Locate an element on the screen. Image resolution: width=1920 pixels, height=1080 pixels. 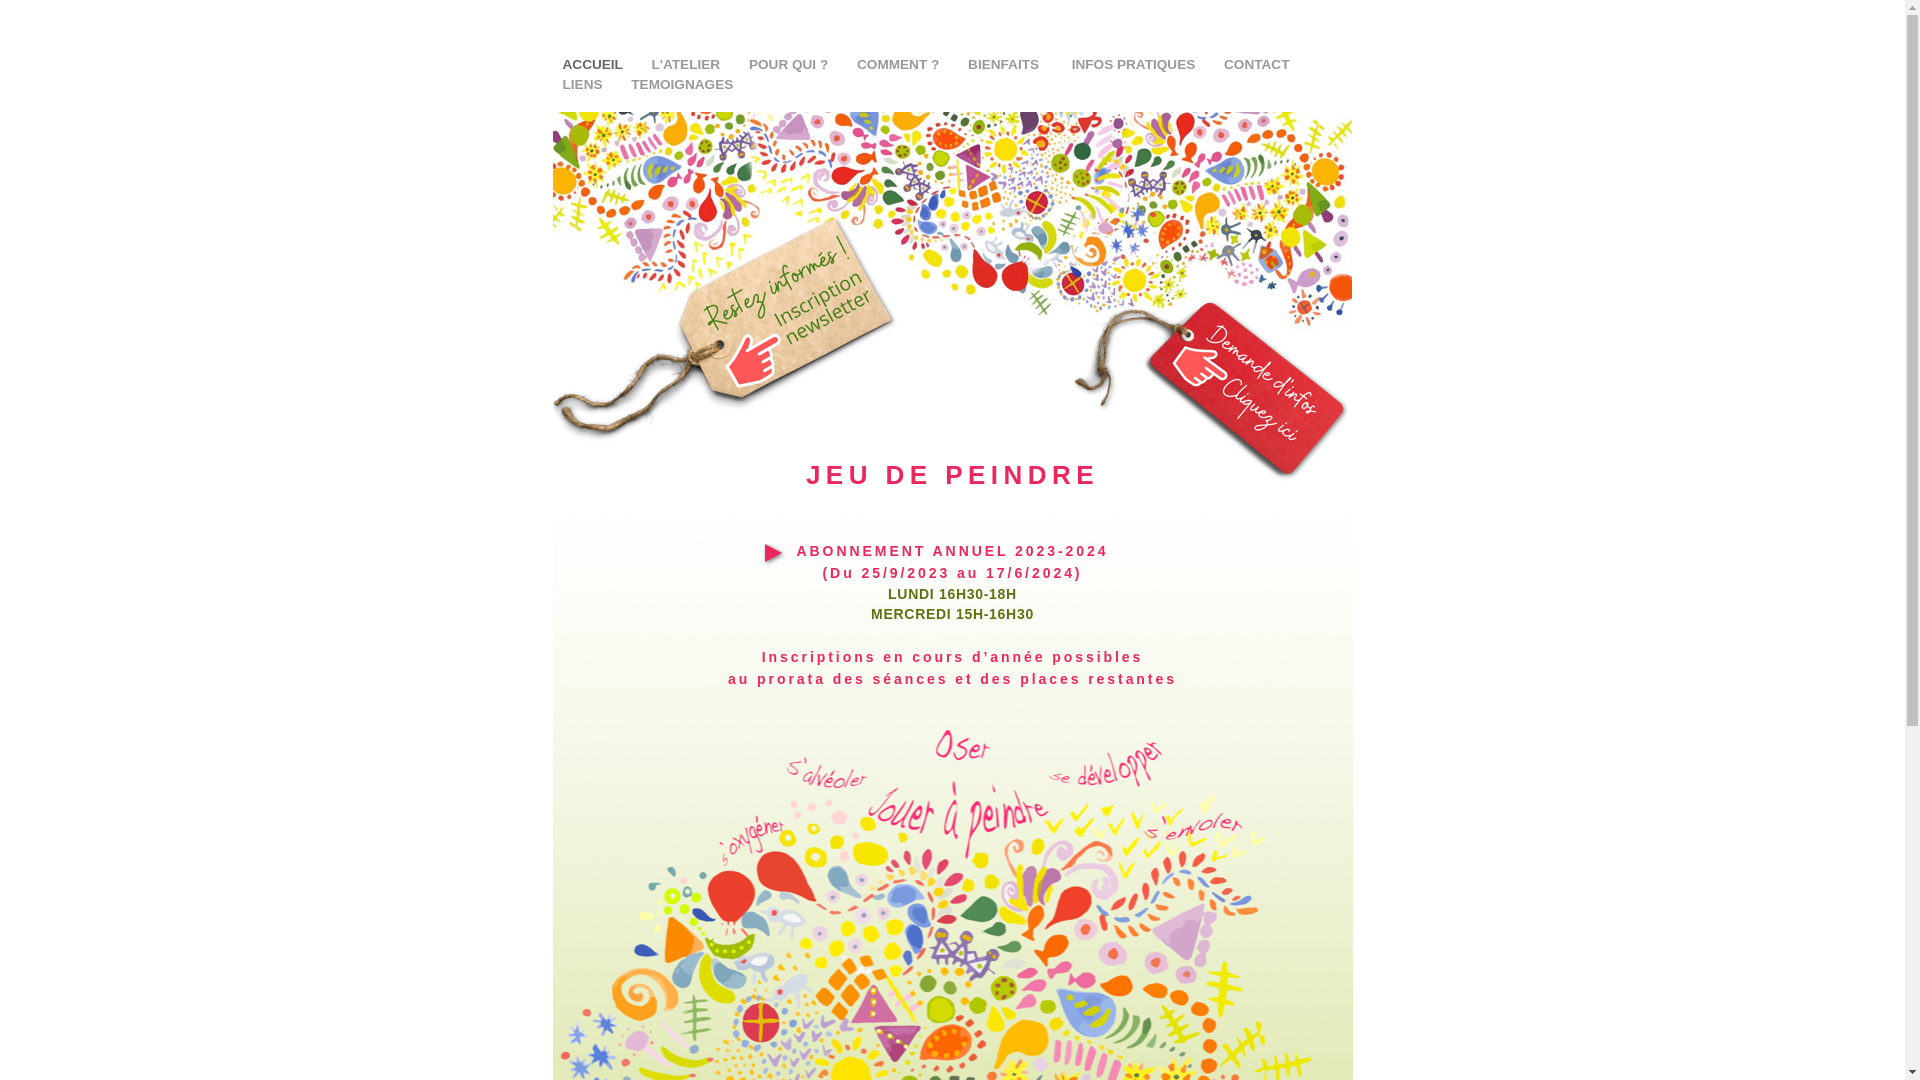
COMMENT ? is located at coordinates (900, 64).